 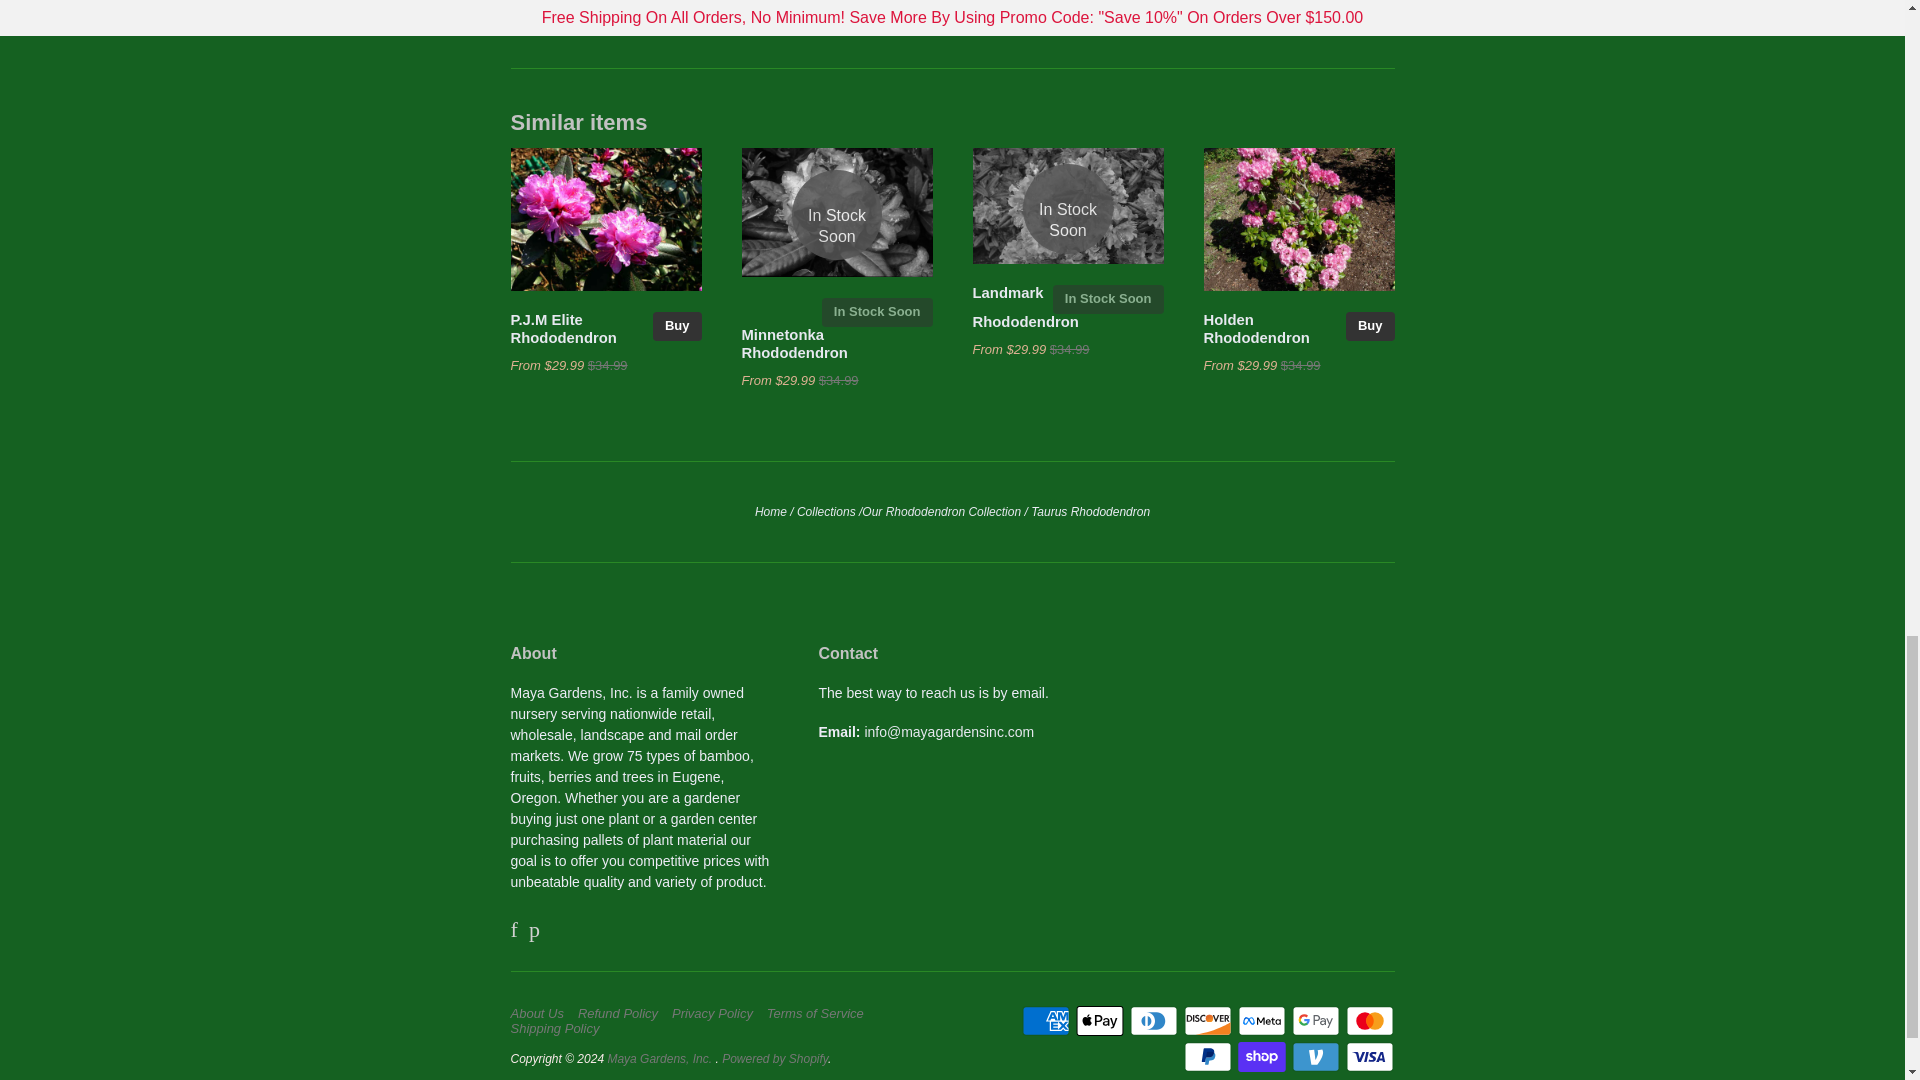 What do you see at coordinates (877, 312) in the screenshot?
I see `In Stock Soon` at bounding box center [877, 312].